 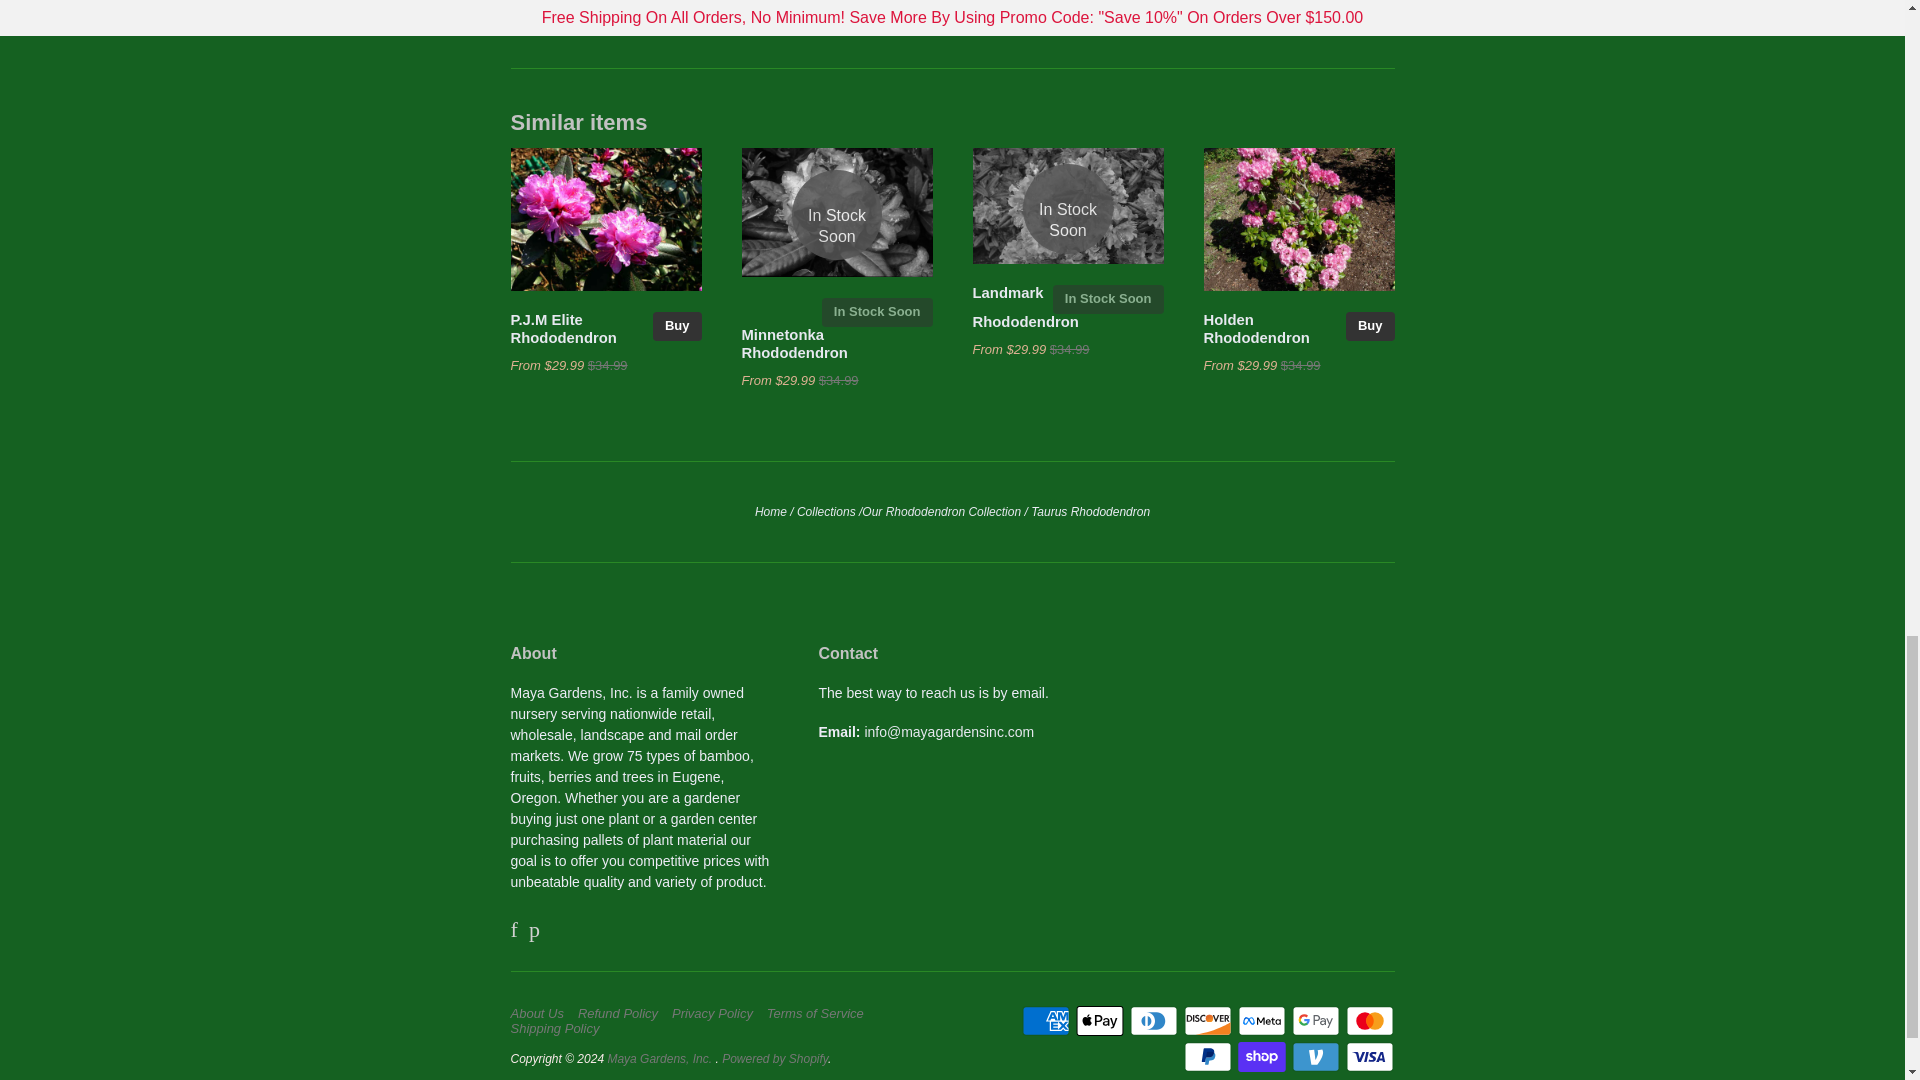 What do you see at coordinates (877, 312) in the screenshot?
I see `In Stock Soon` at bounding box center [877, 312].